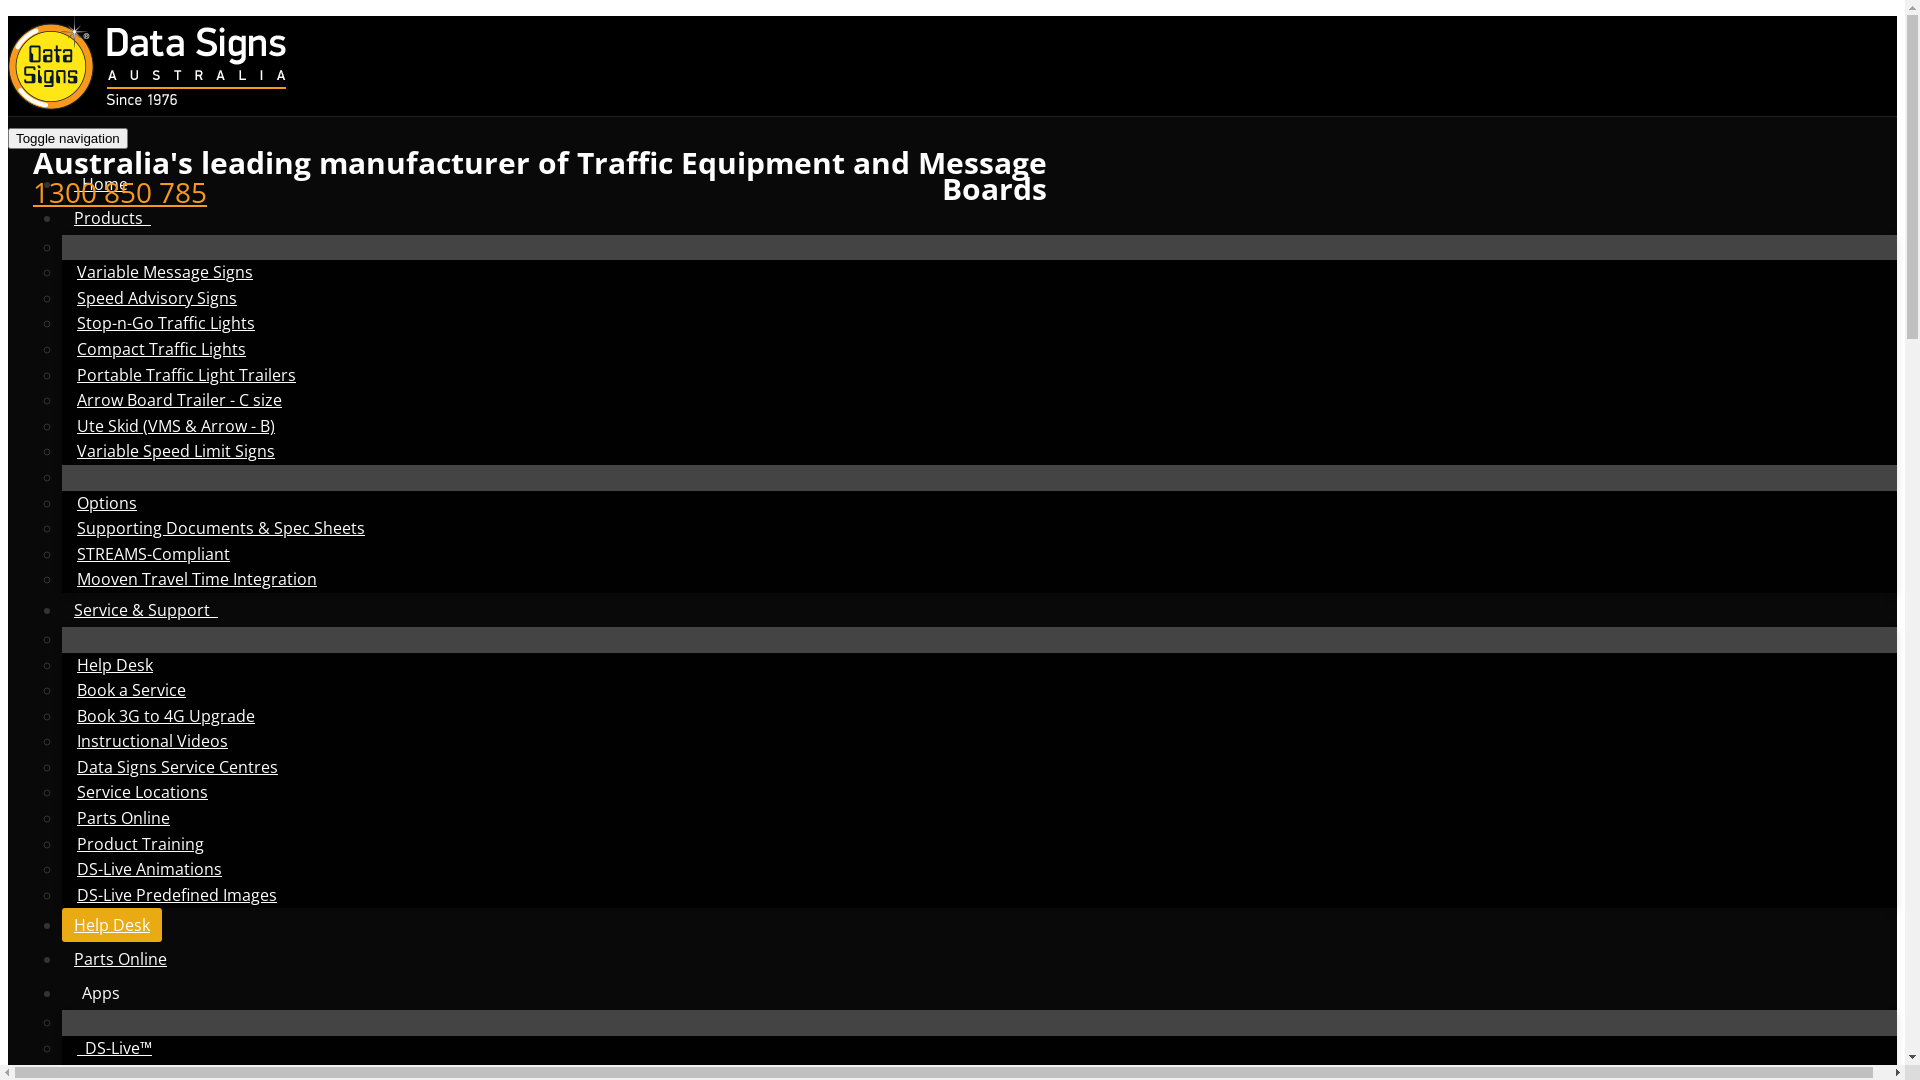 The image size is (1920, 1080). Describe the element at coordinates (68, 138) in the screenshot. I see `Toggle navigation` at that location.